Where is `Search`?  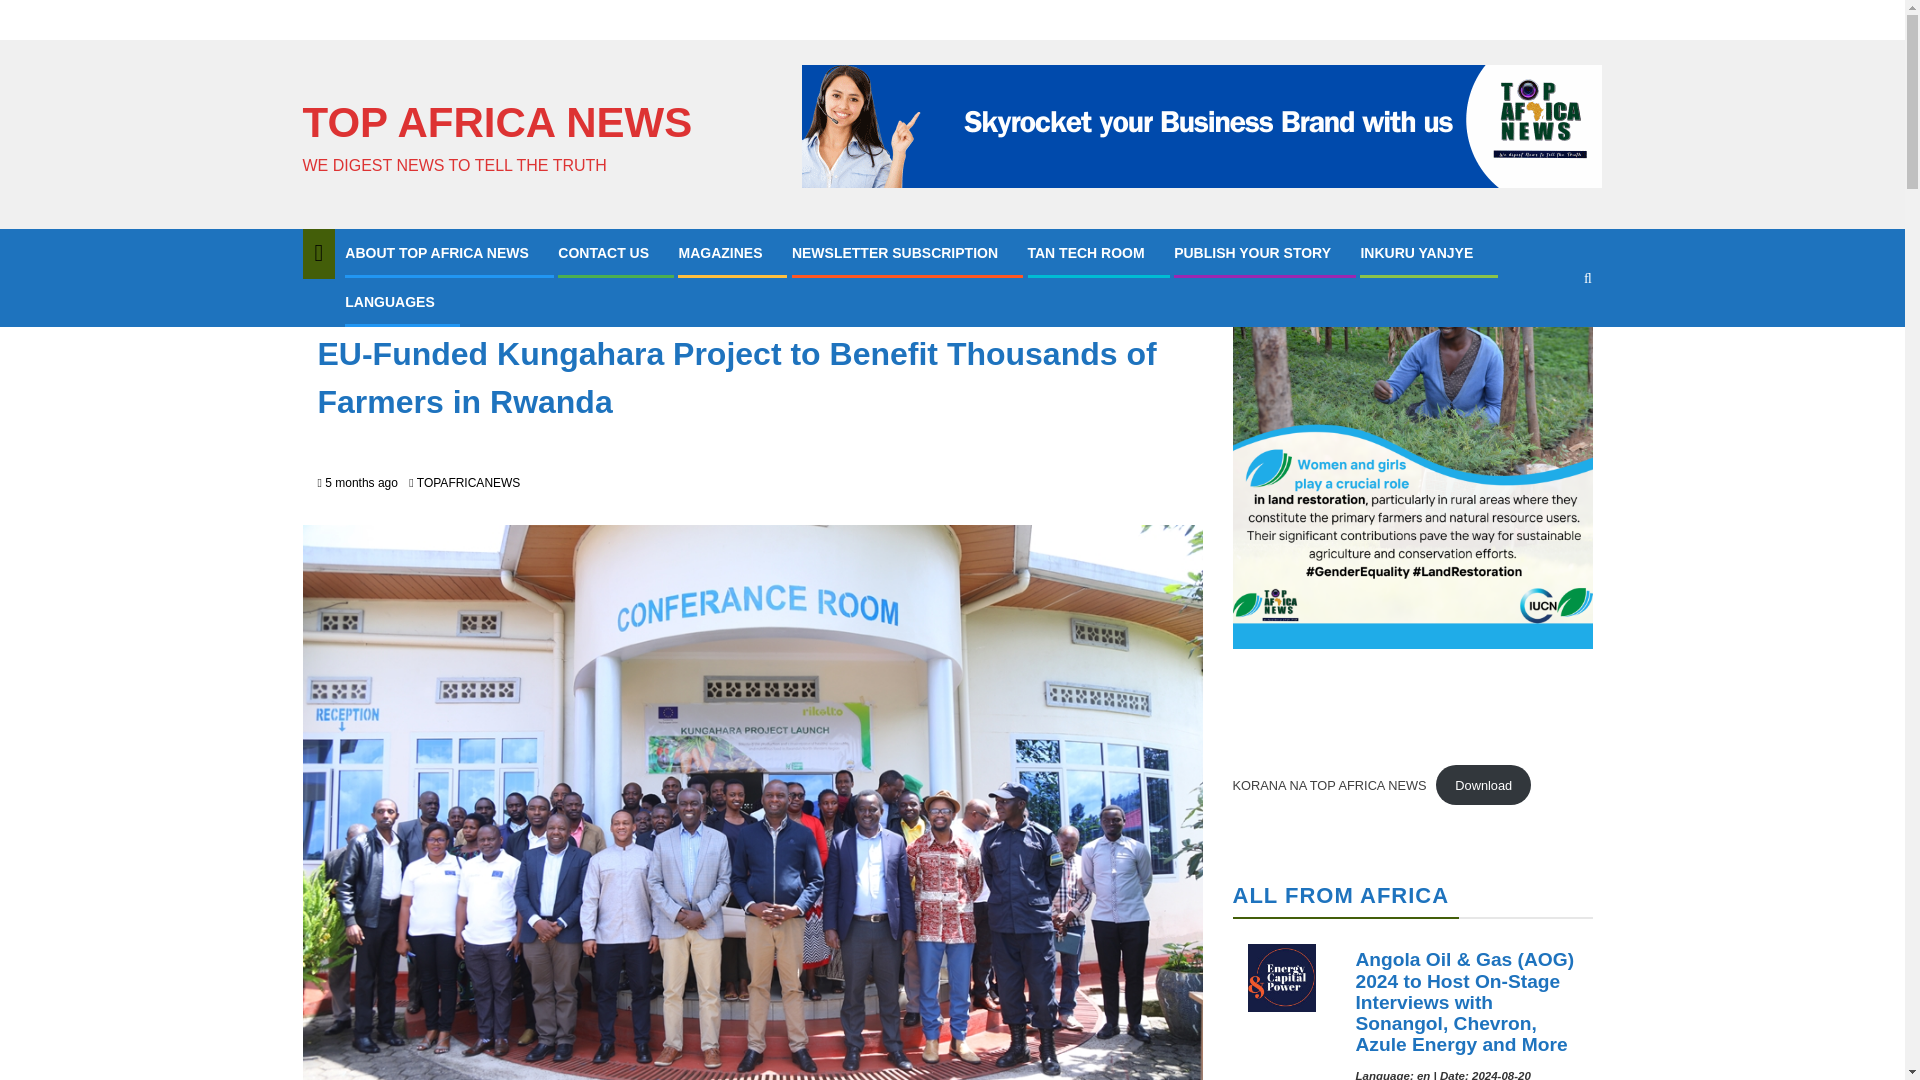 Search is located at coordinates (1548, 338).